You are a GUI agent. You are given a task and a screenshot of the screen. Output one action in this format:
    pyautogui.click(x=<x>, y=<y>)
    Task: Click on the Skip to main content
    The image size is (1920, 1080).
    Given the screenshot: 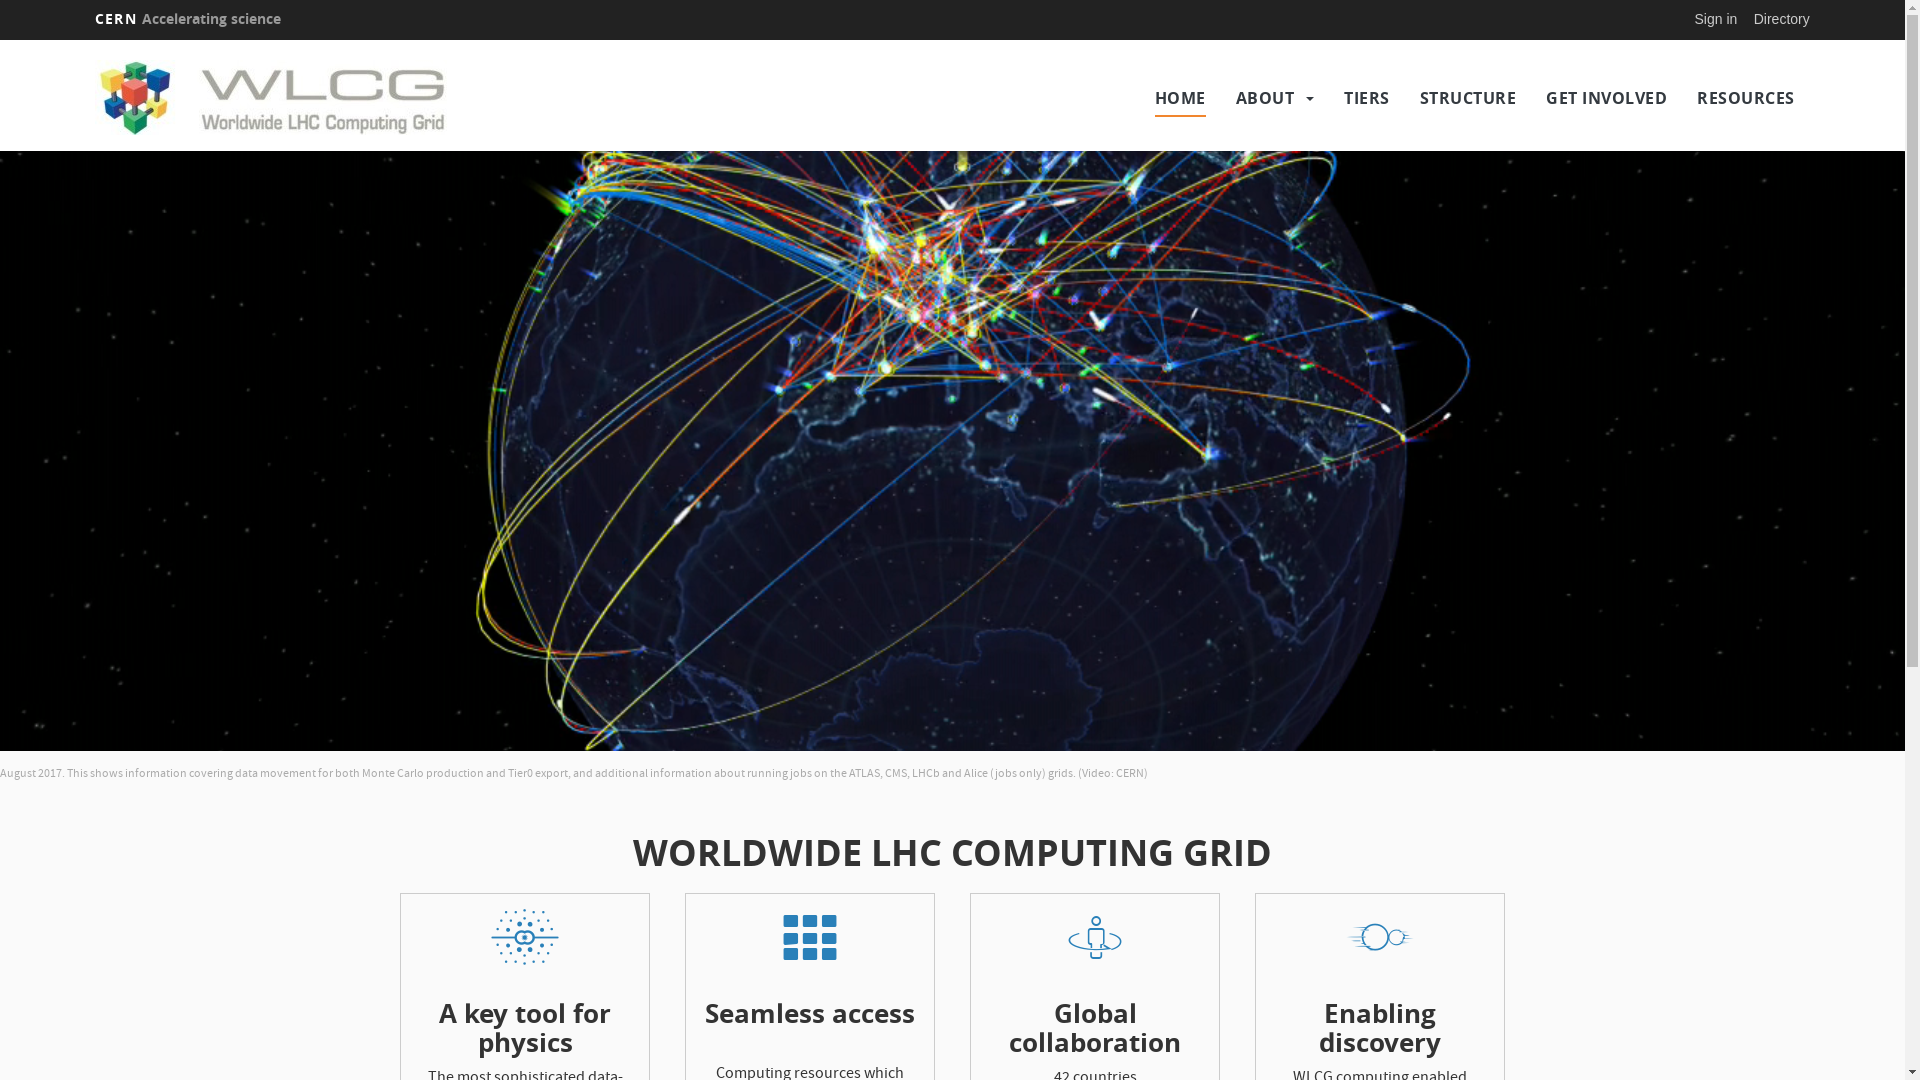 What is the action you would take?
    pyautogui.click(x=0, y=40)
    